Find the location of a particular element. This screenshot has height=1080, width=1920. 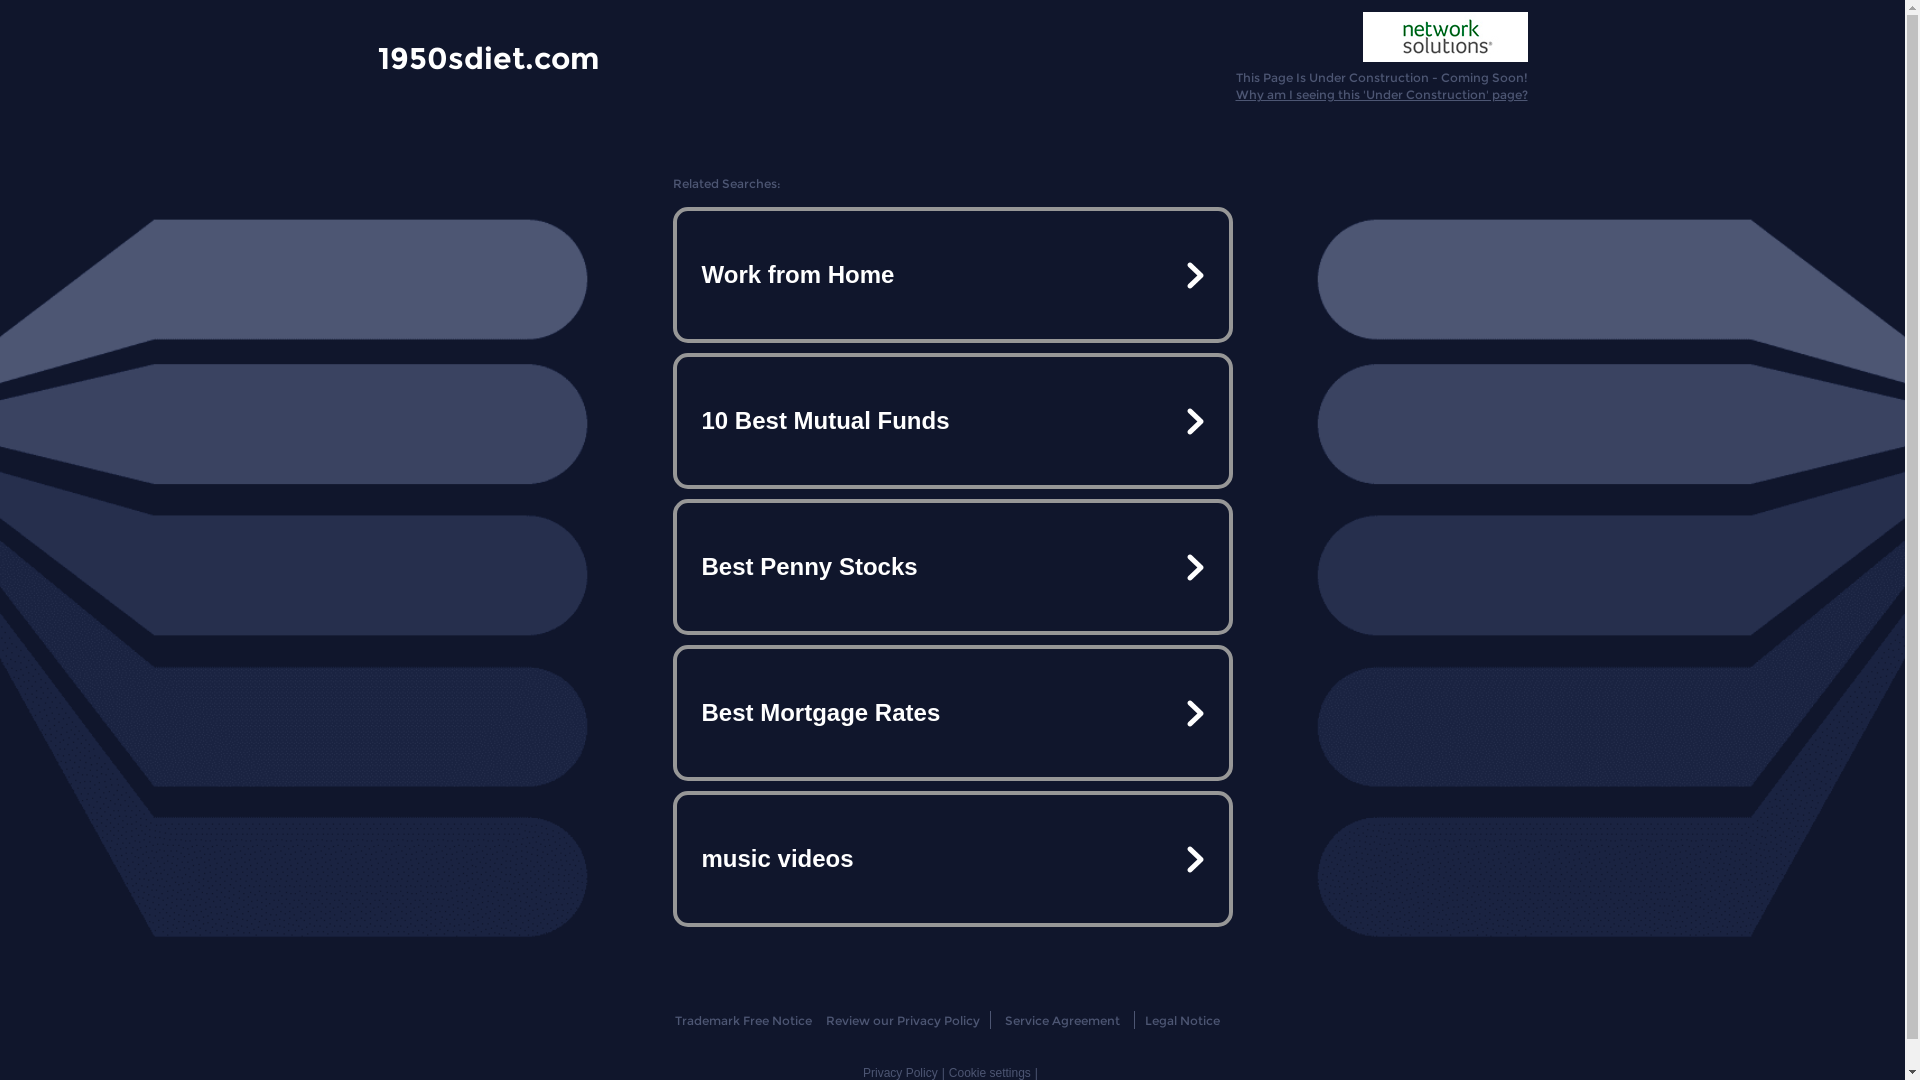

Best Penny Stocks is located at coordinates (952, 567).